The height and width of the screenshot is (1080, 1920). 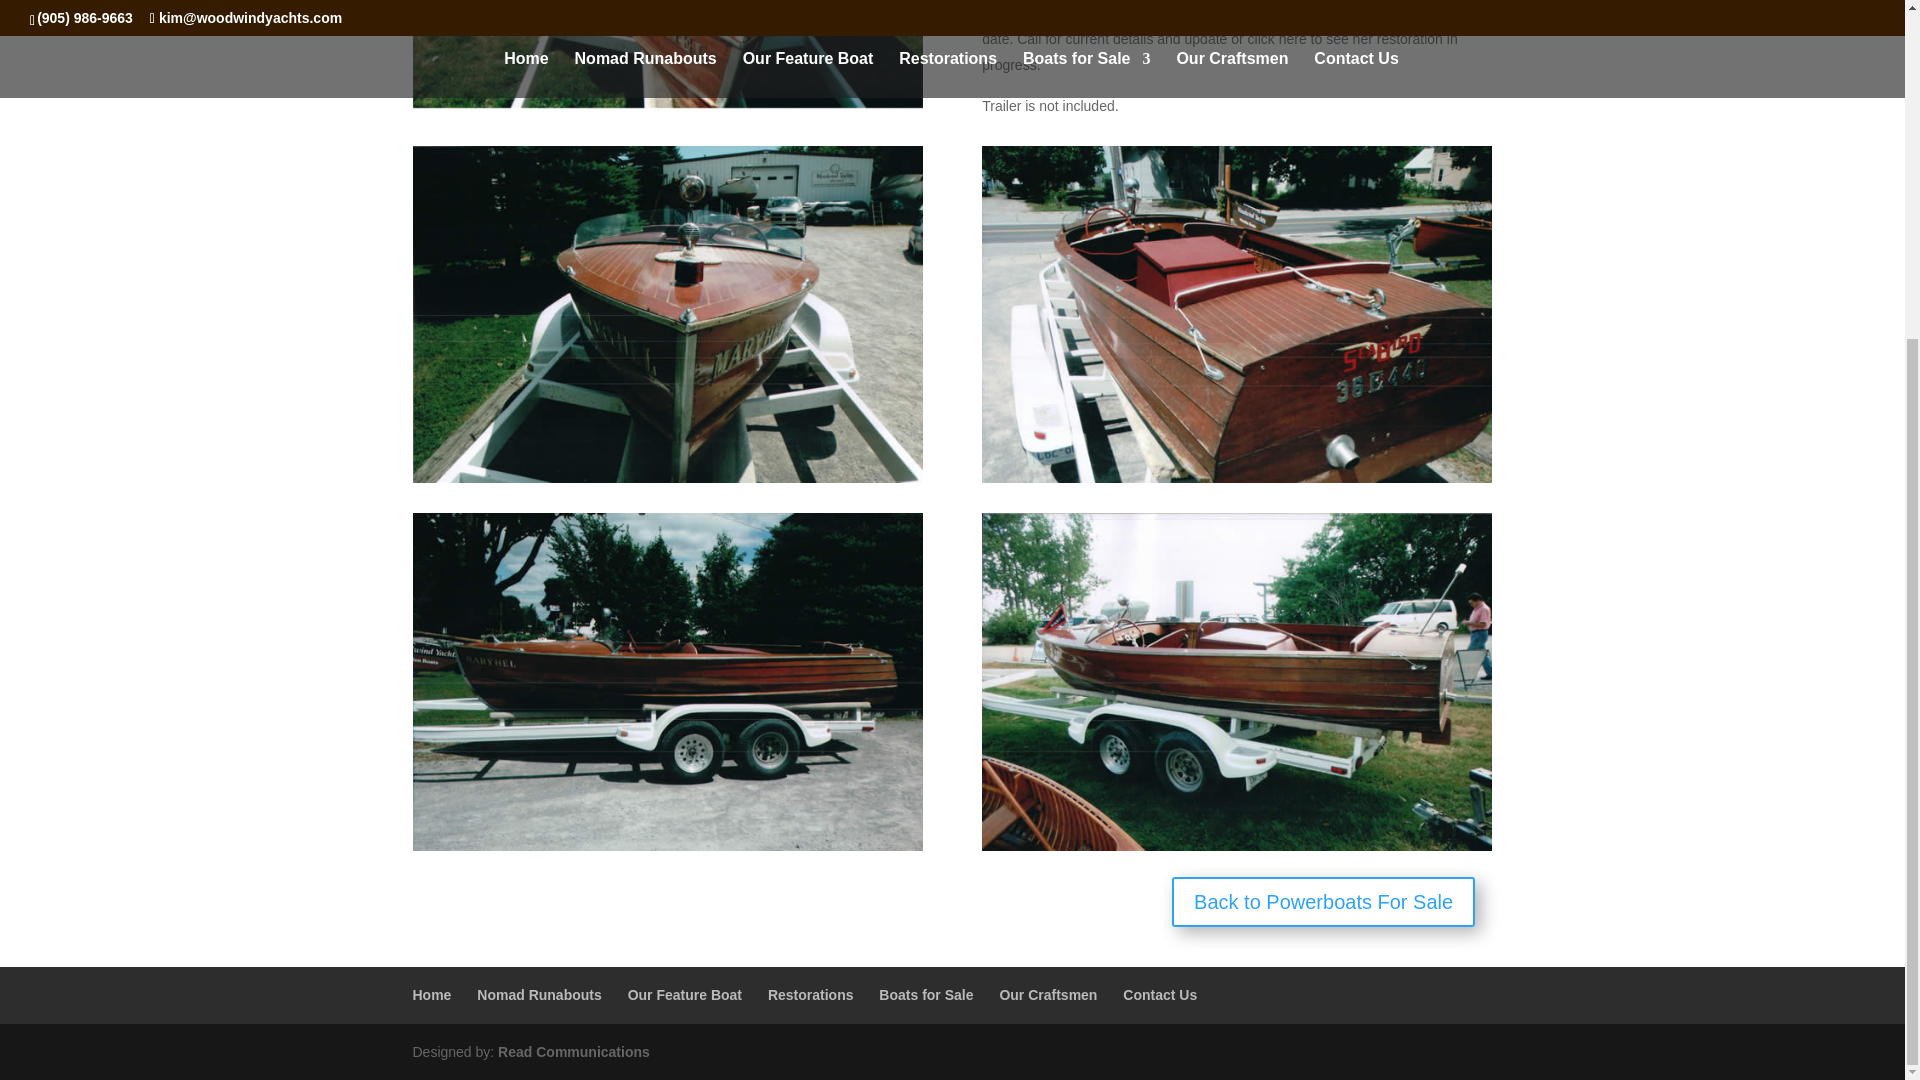 I want to click on Our Craftsmen, so click(x=1047, y=995).